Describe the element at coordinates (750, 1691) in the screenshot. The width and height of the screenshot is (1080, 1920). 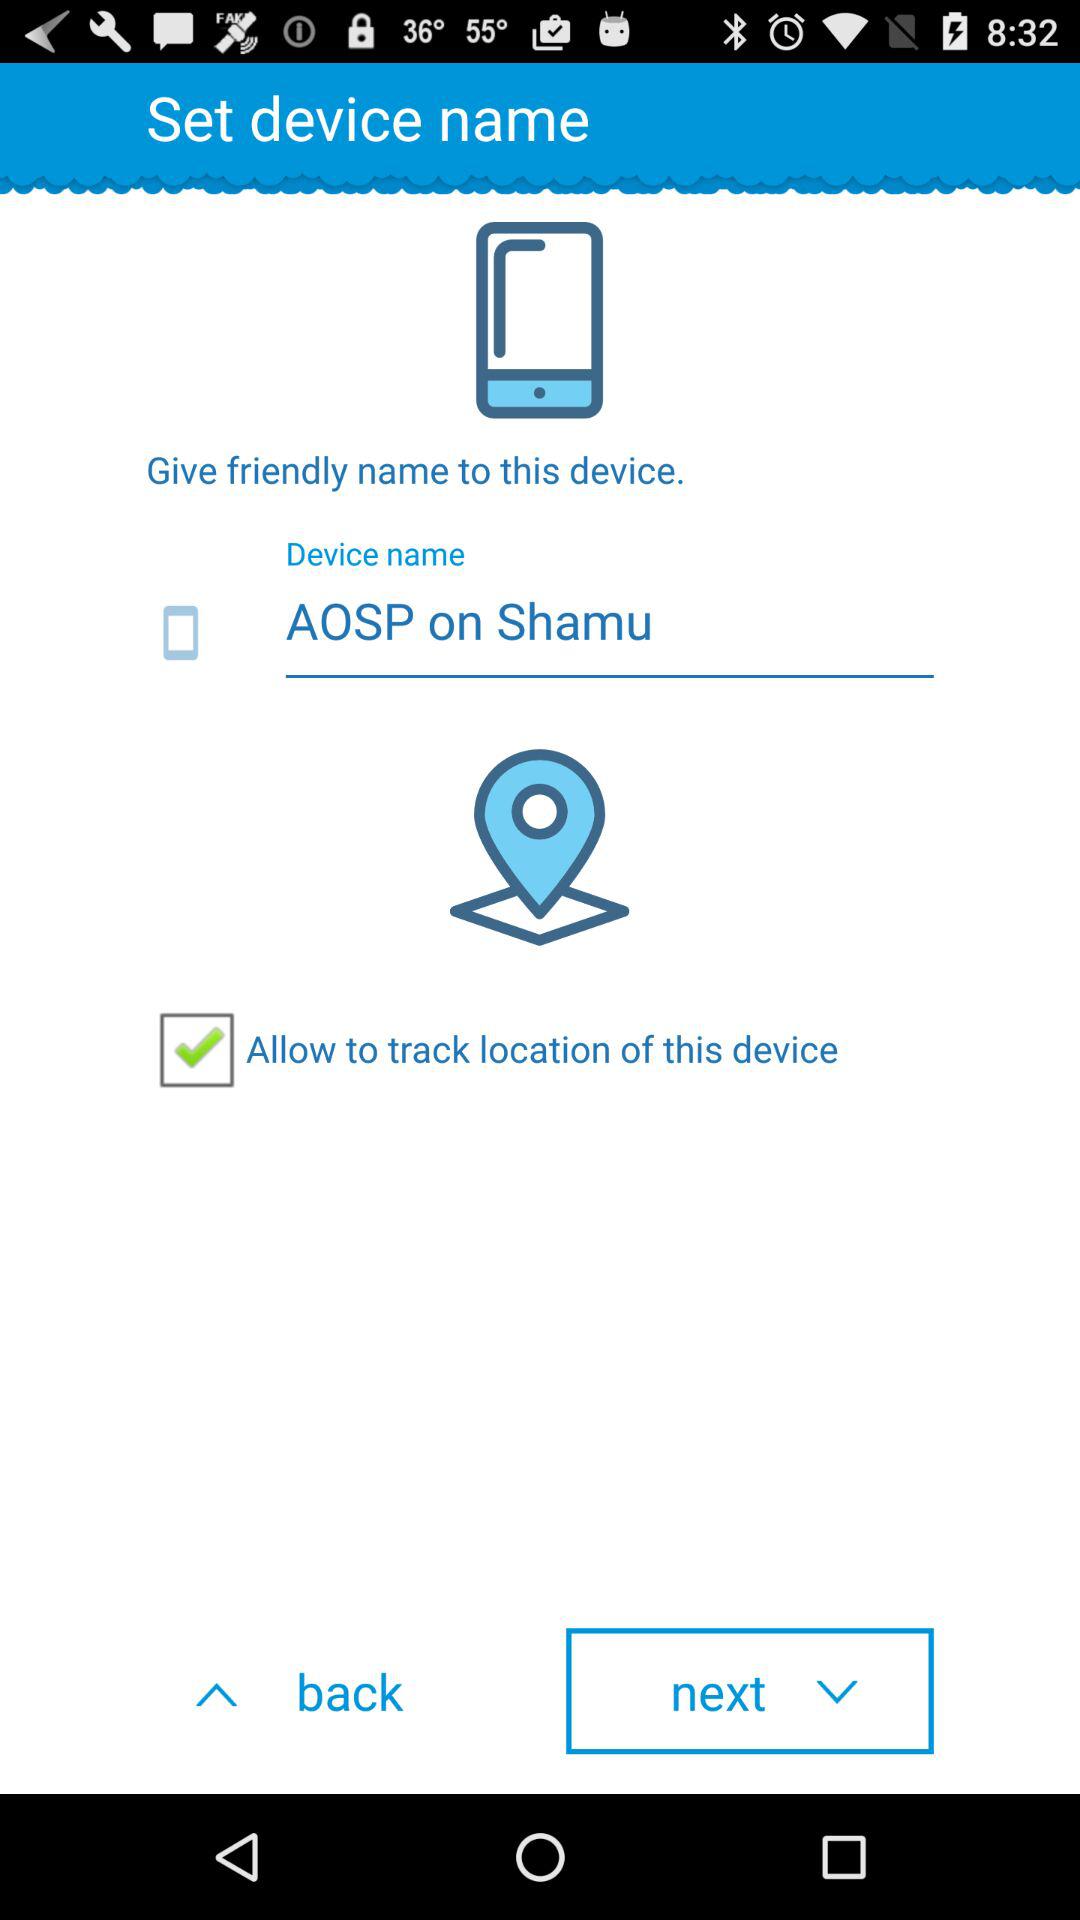
I see `jump until next button` at that location.